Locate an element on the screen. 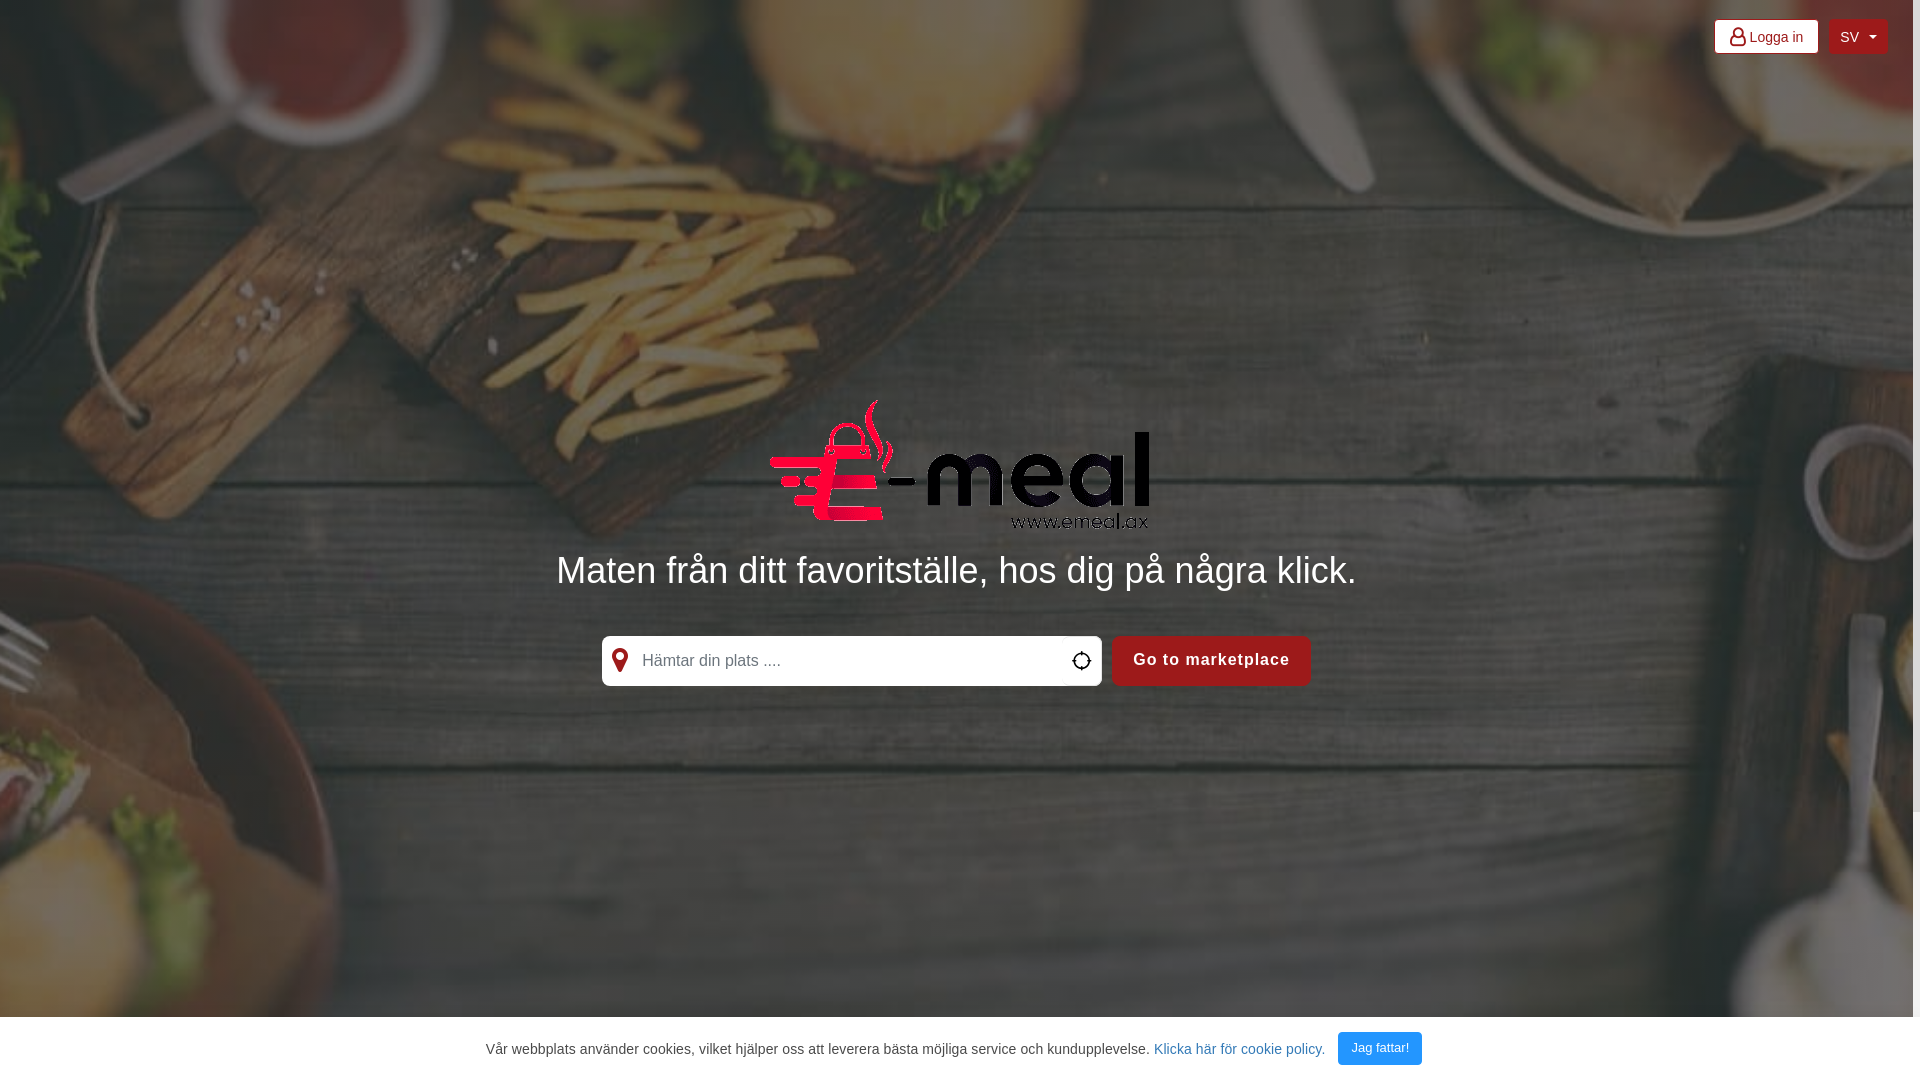 This screenshot has height=1080, width=1920. Logga in is located at coordinates (1767, 36).